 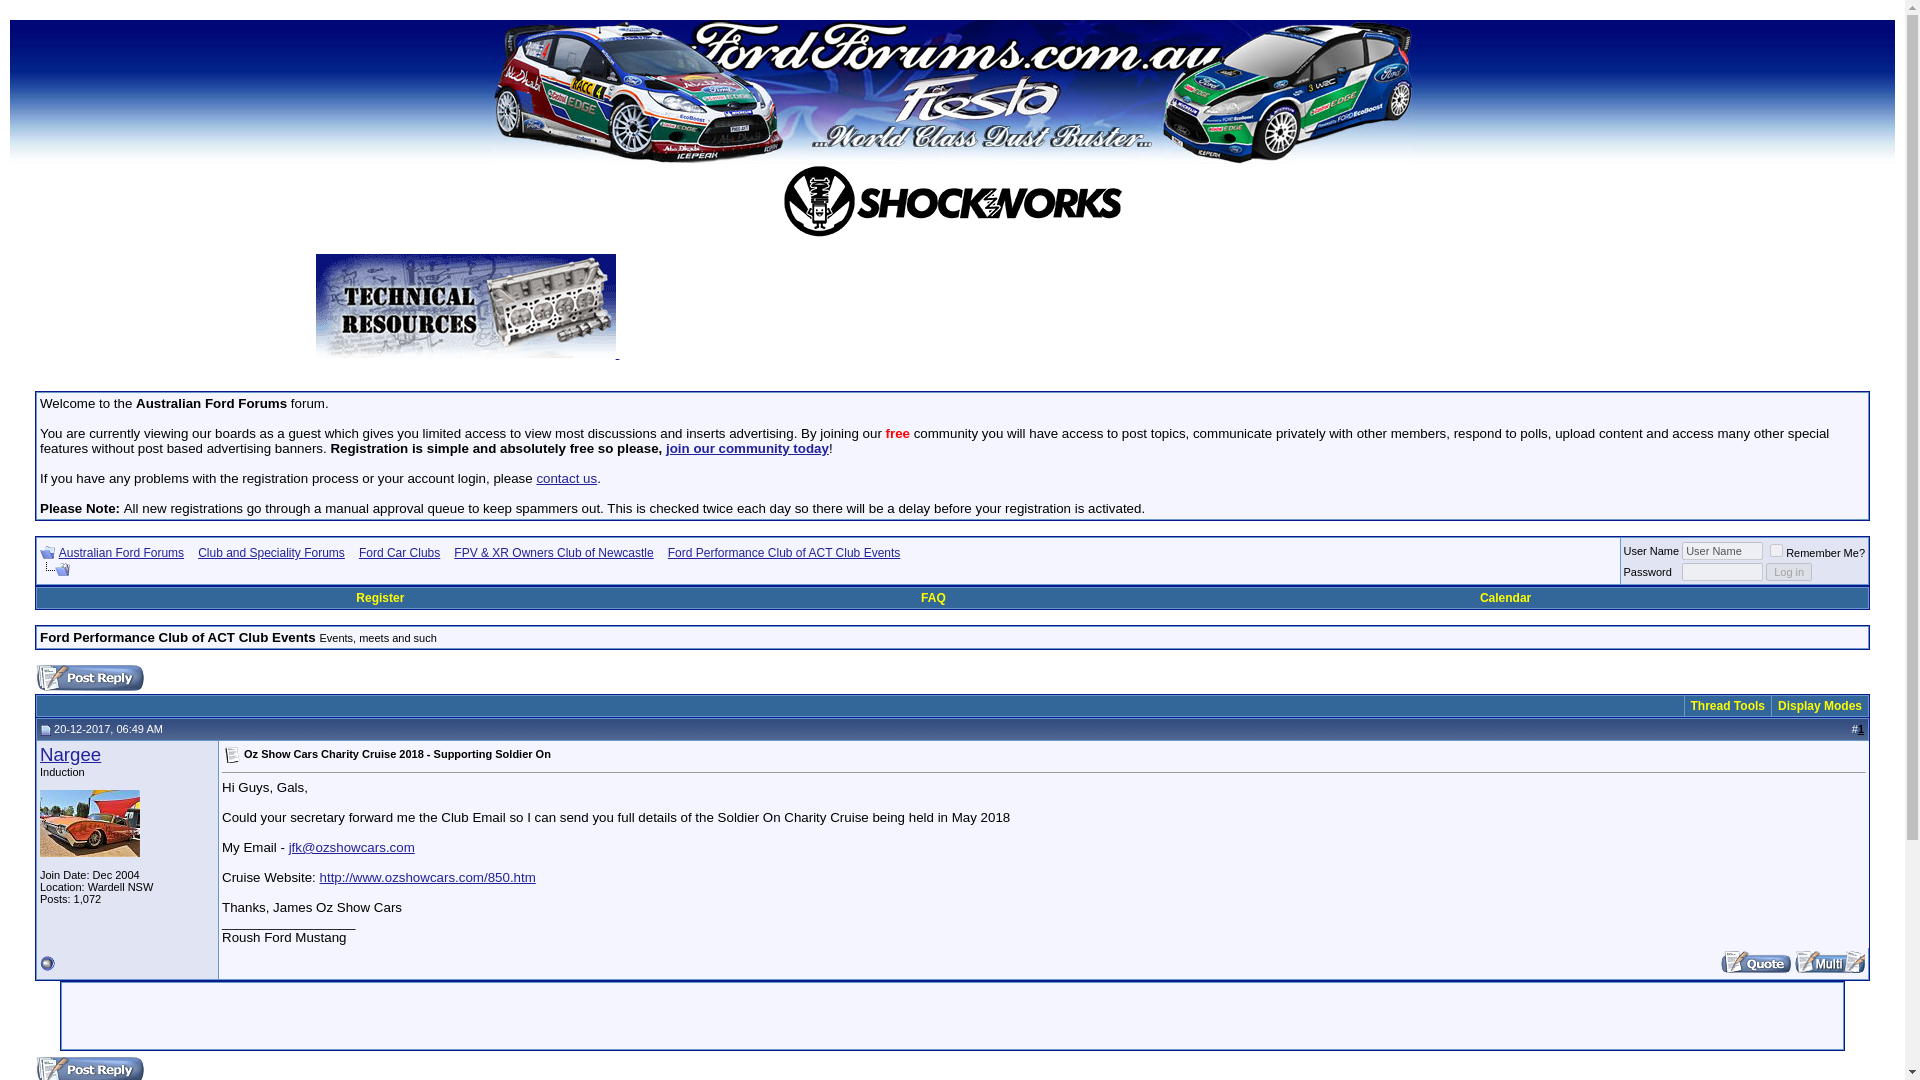 I want to click on Reply, so click(x=90, y=678).